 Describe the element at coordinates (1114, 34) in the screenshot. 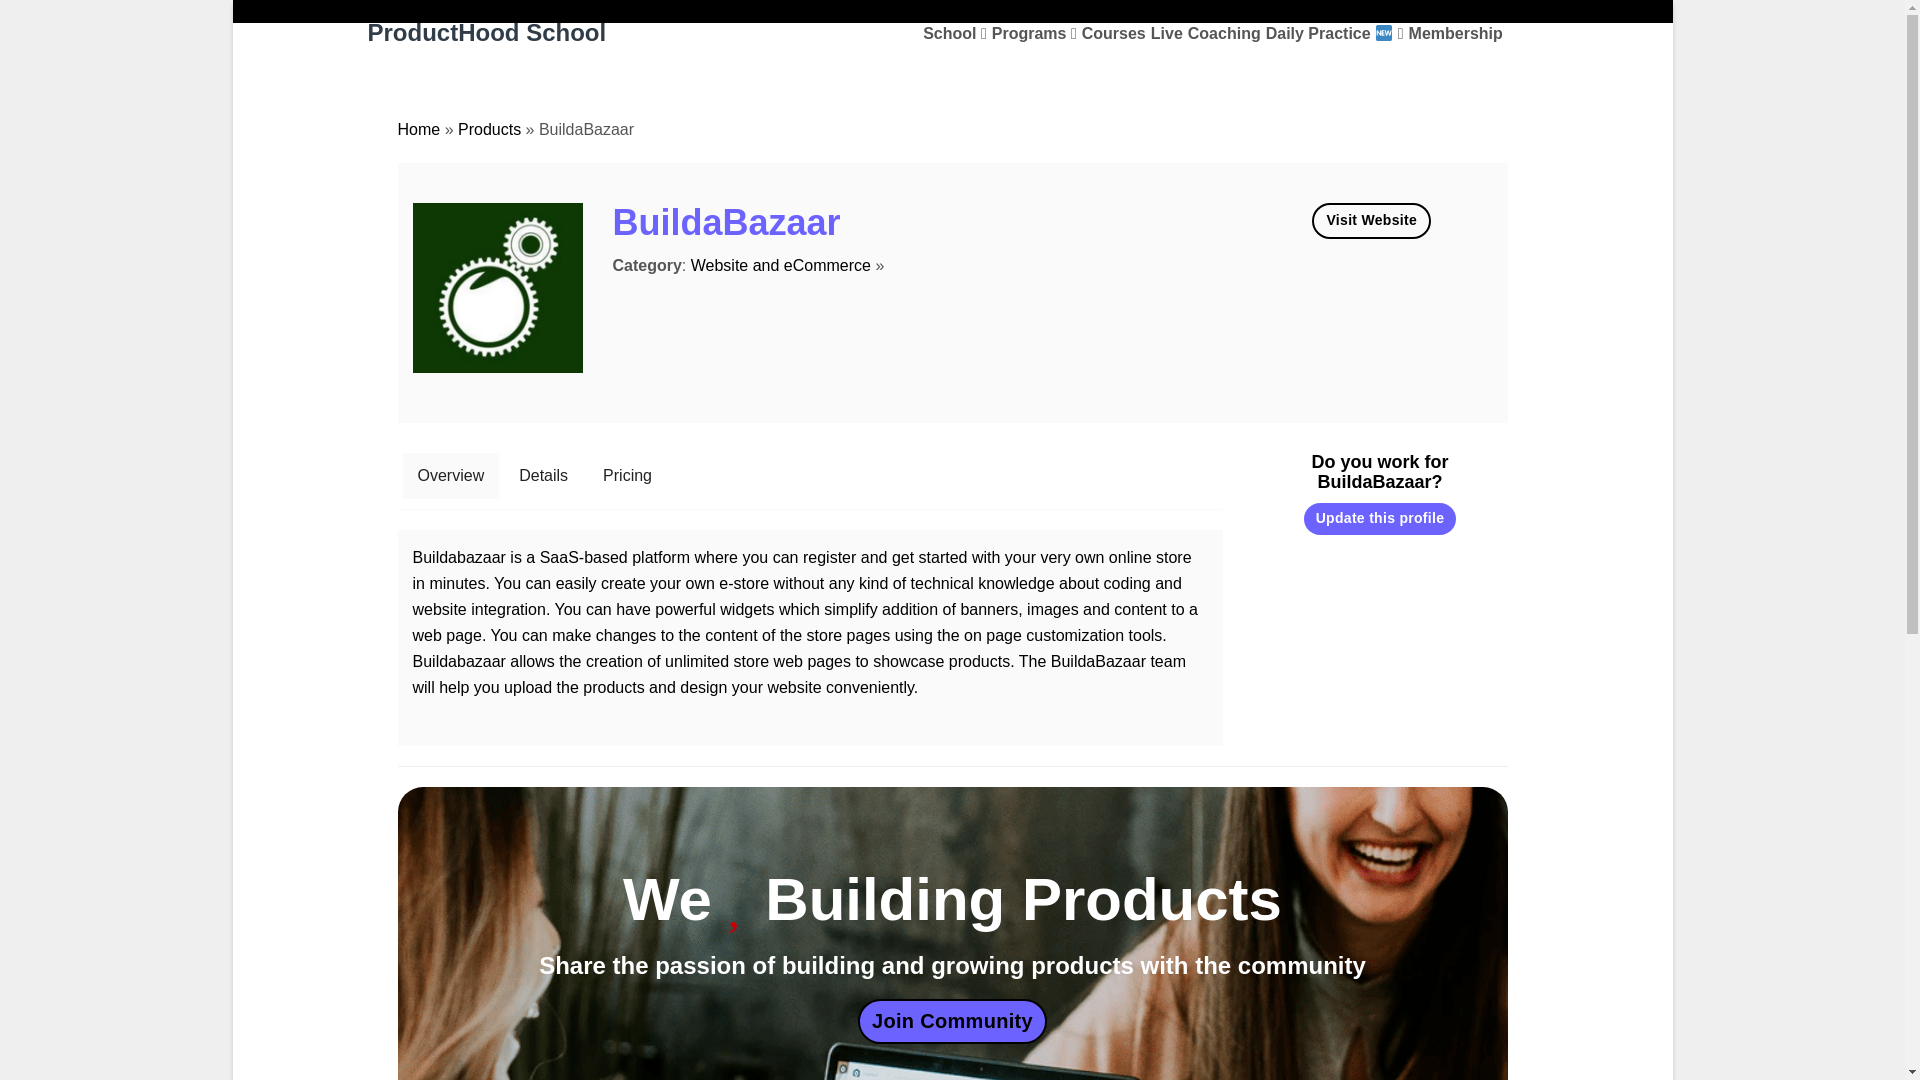

I see `Courses` at that location.